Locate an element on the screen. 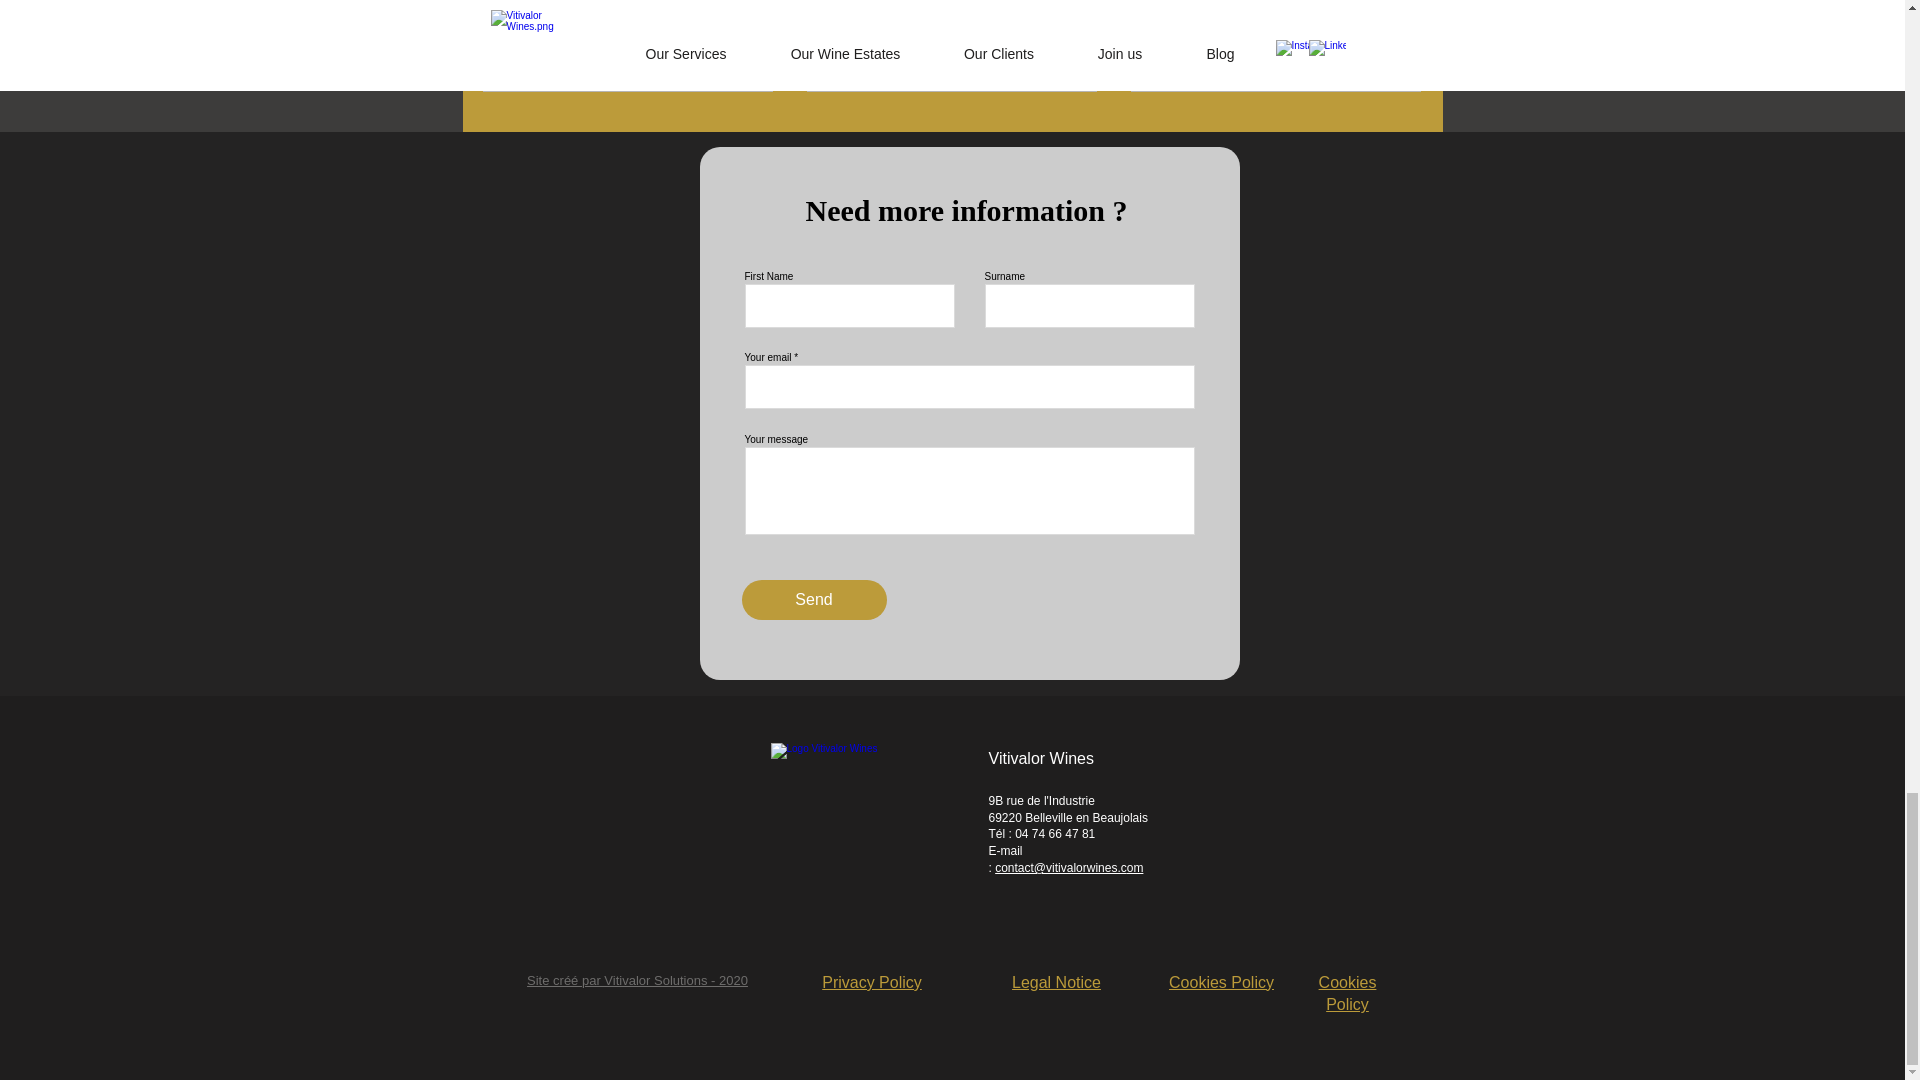  Legal Notice is located at coordinates (1056, 982).